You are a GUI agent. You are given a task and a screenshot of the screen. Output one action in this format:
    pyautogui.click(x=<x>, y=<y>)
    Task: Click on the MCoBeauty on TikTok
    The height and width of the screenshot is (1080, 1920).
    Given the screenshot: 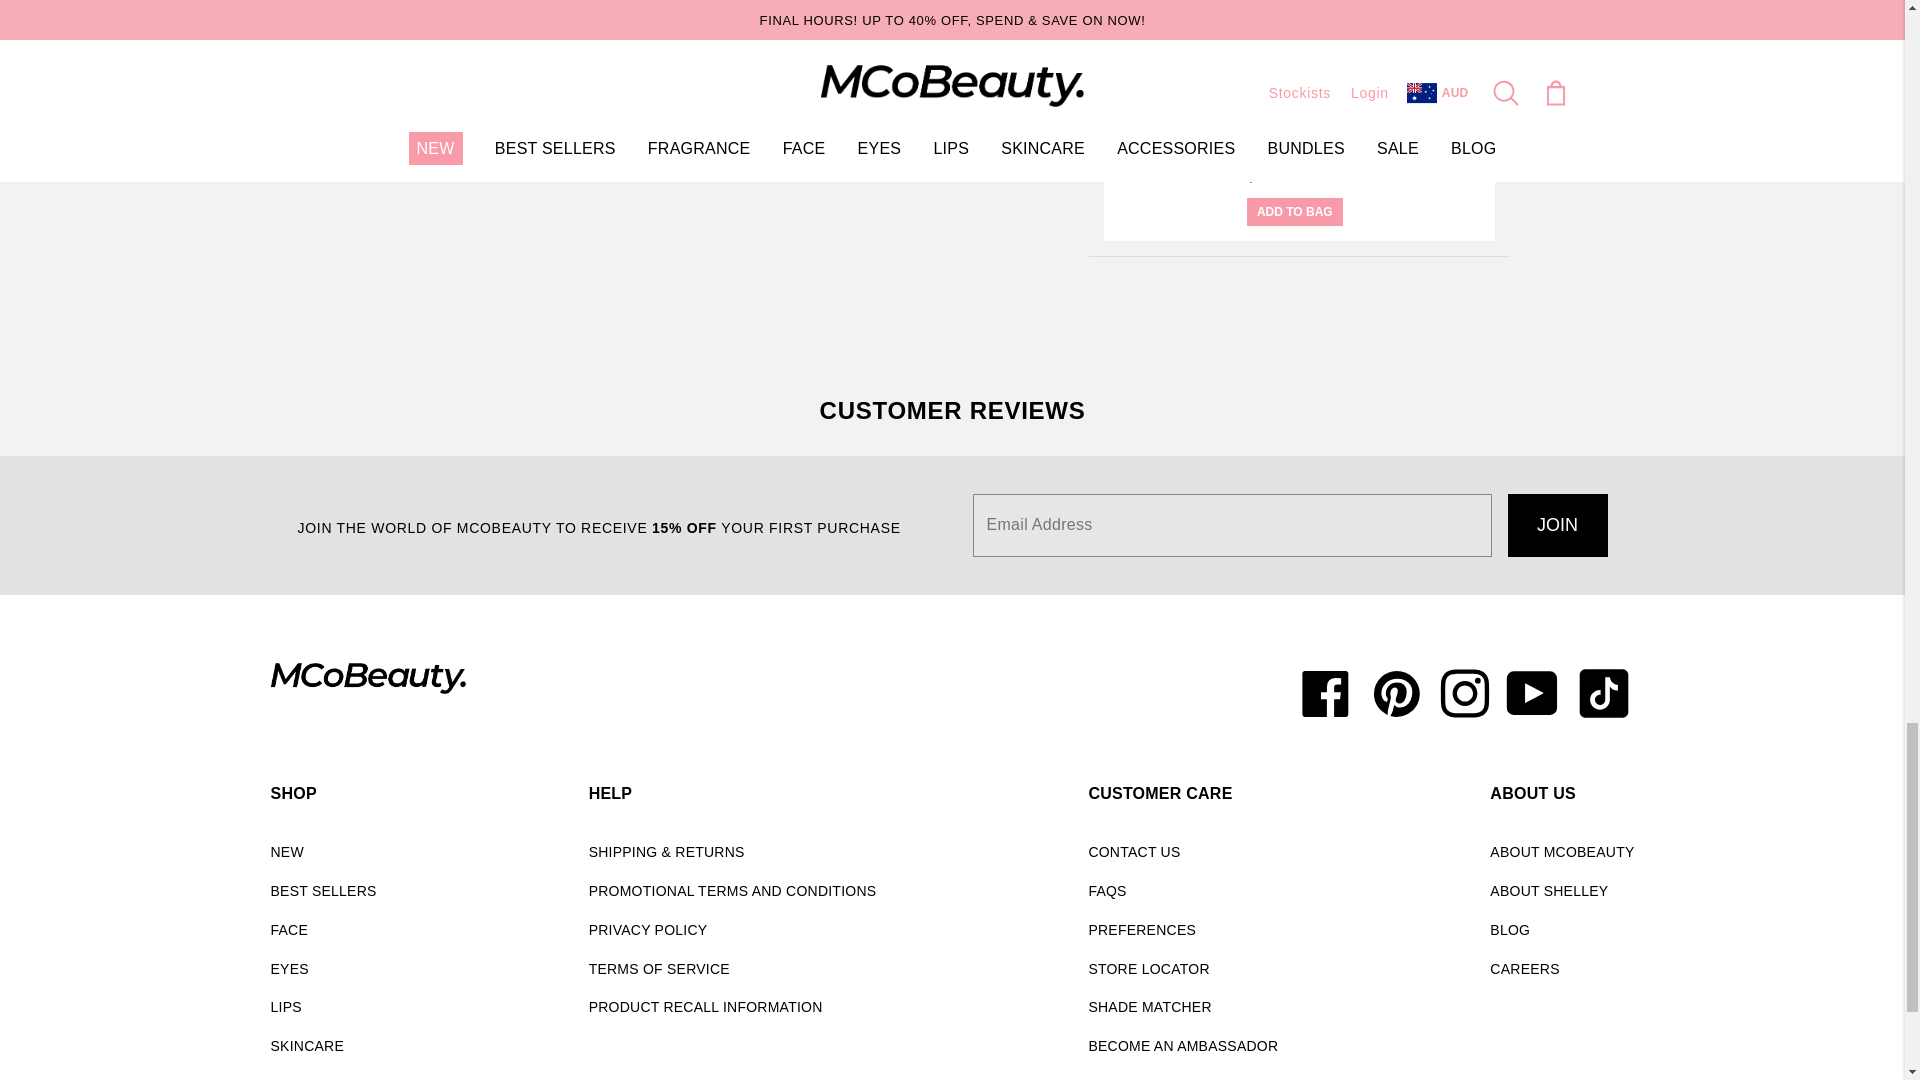 What is the action you would take?
    pyautogui.click(x=1600, y=692)
    